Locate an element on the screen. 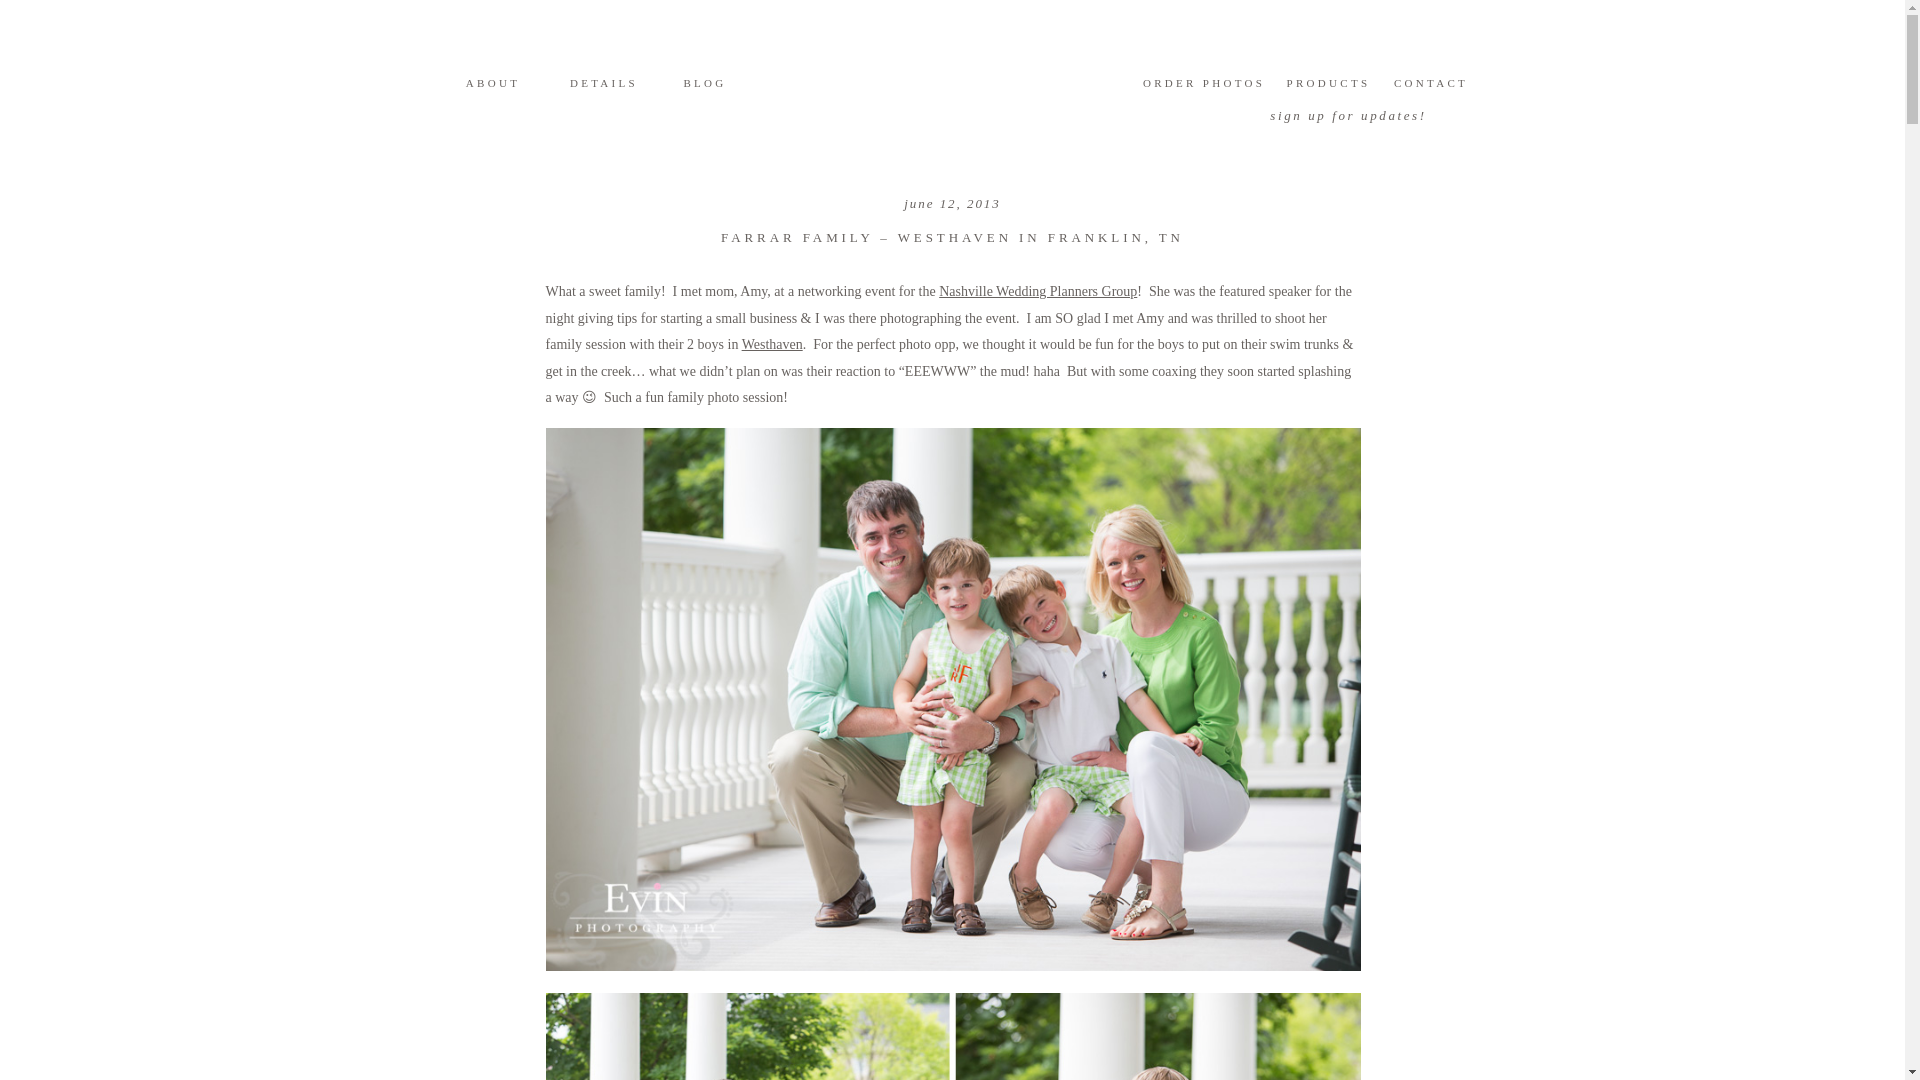 The width and height of the screenshot is (1920, 1080). Nashville Wedding Planners Group is located at coordinates (1037, 292).